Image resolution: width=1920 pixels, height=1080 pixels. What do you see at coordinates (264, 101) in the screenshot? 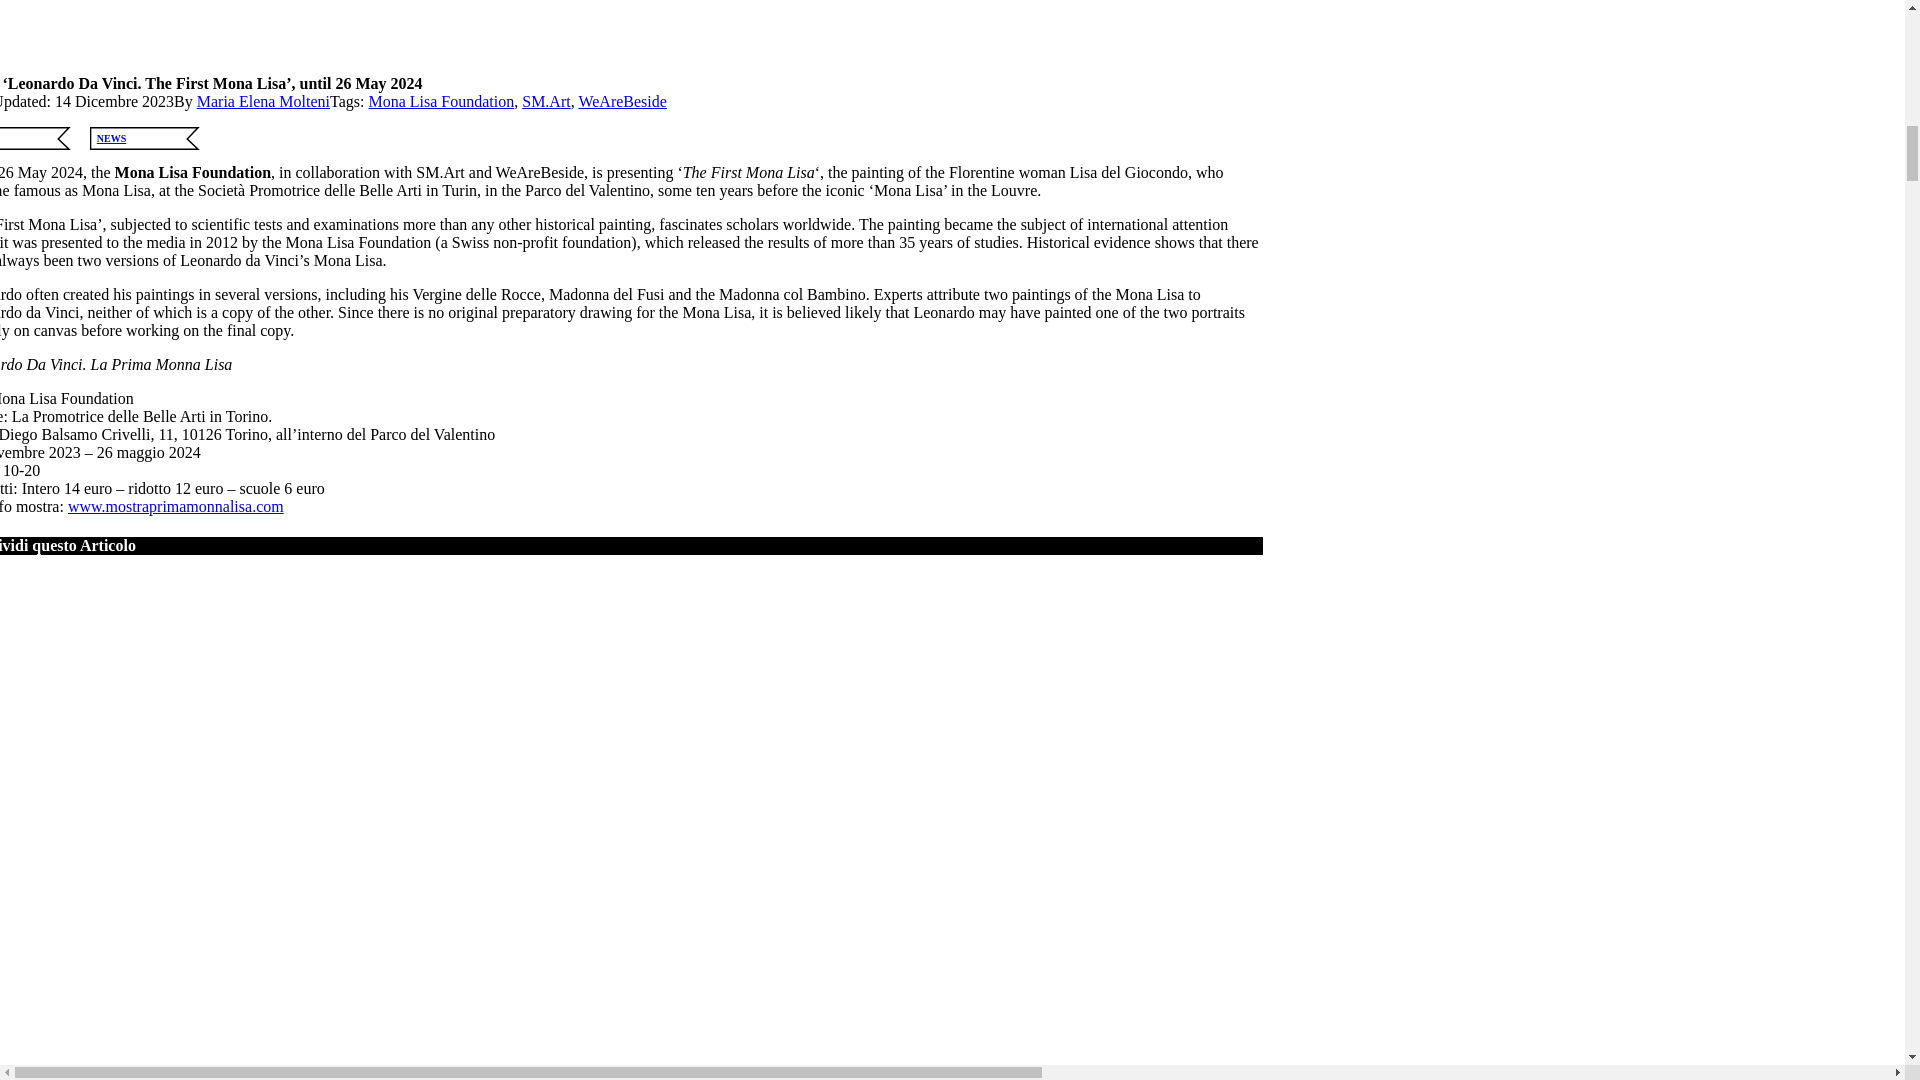
I see `Maria Elena Molteni` at bounding box center [264, 101].